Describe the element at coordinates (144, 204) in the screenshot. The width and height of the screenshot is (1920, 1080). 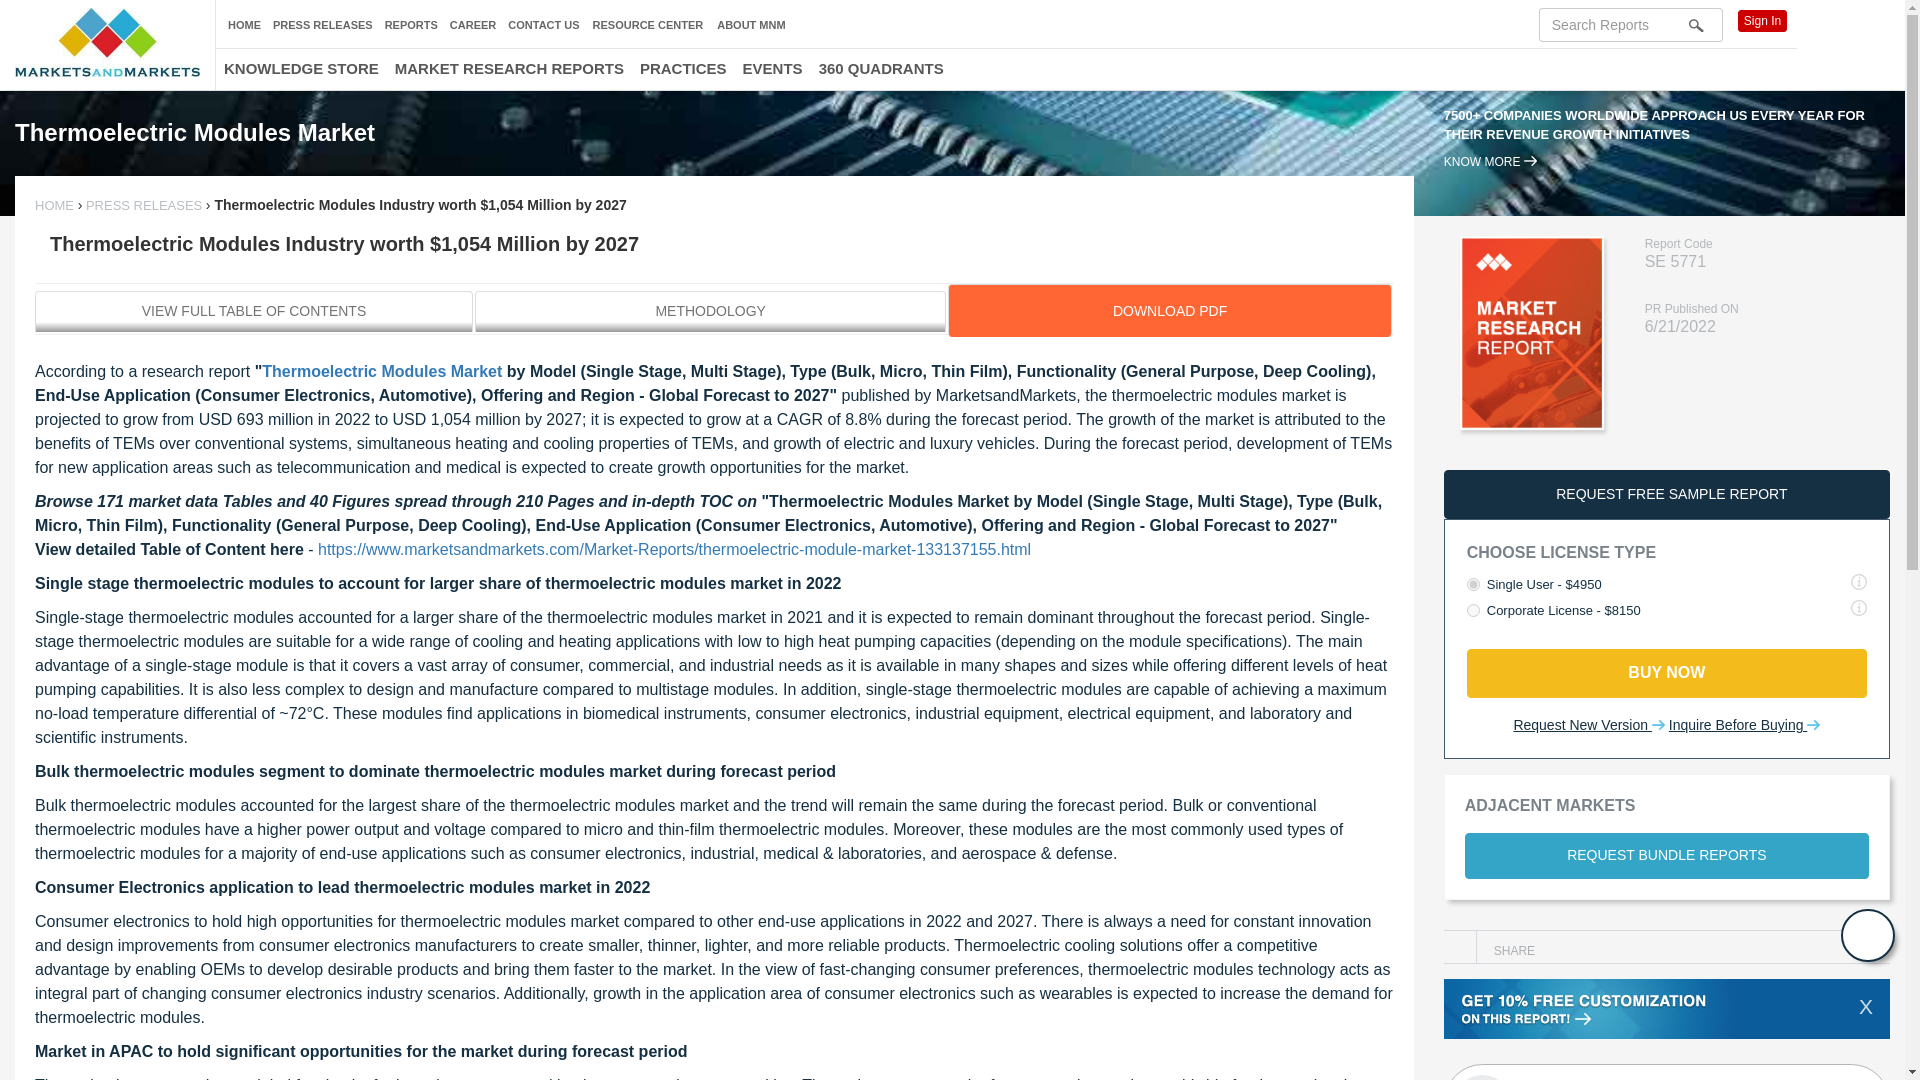
I see `Press release` at that location.